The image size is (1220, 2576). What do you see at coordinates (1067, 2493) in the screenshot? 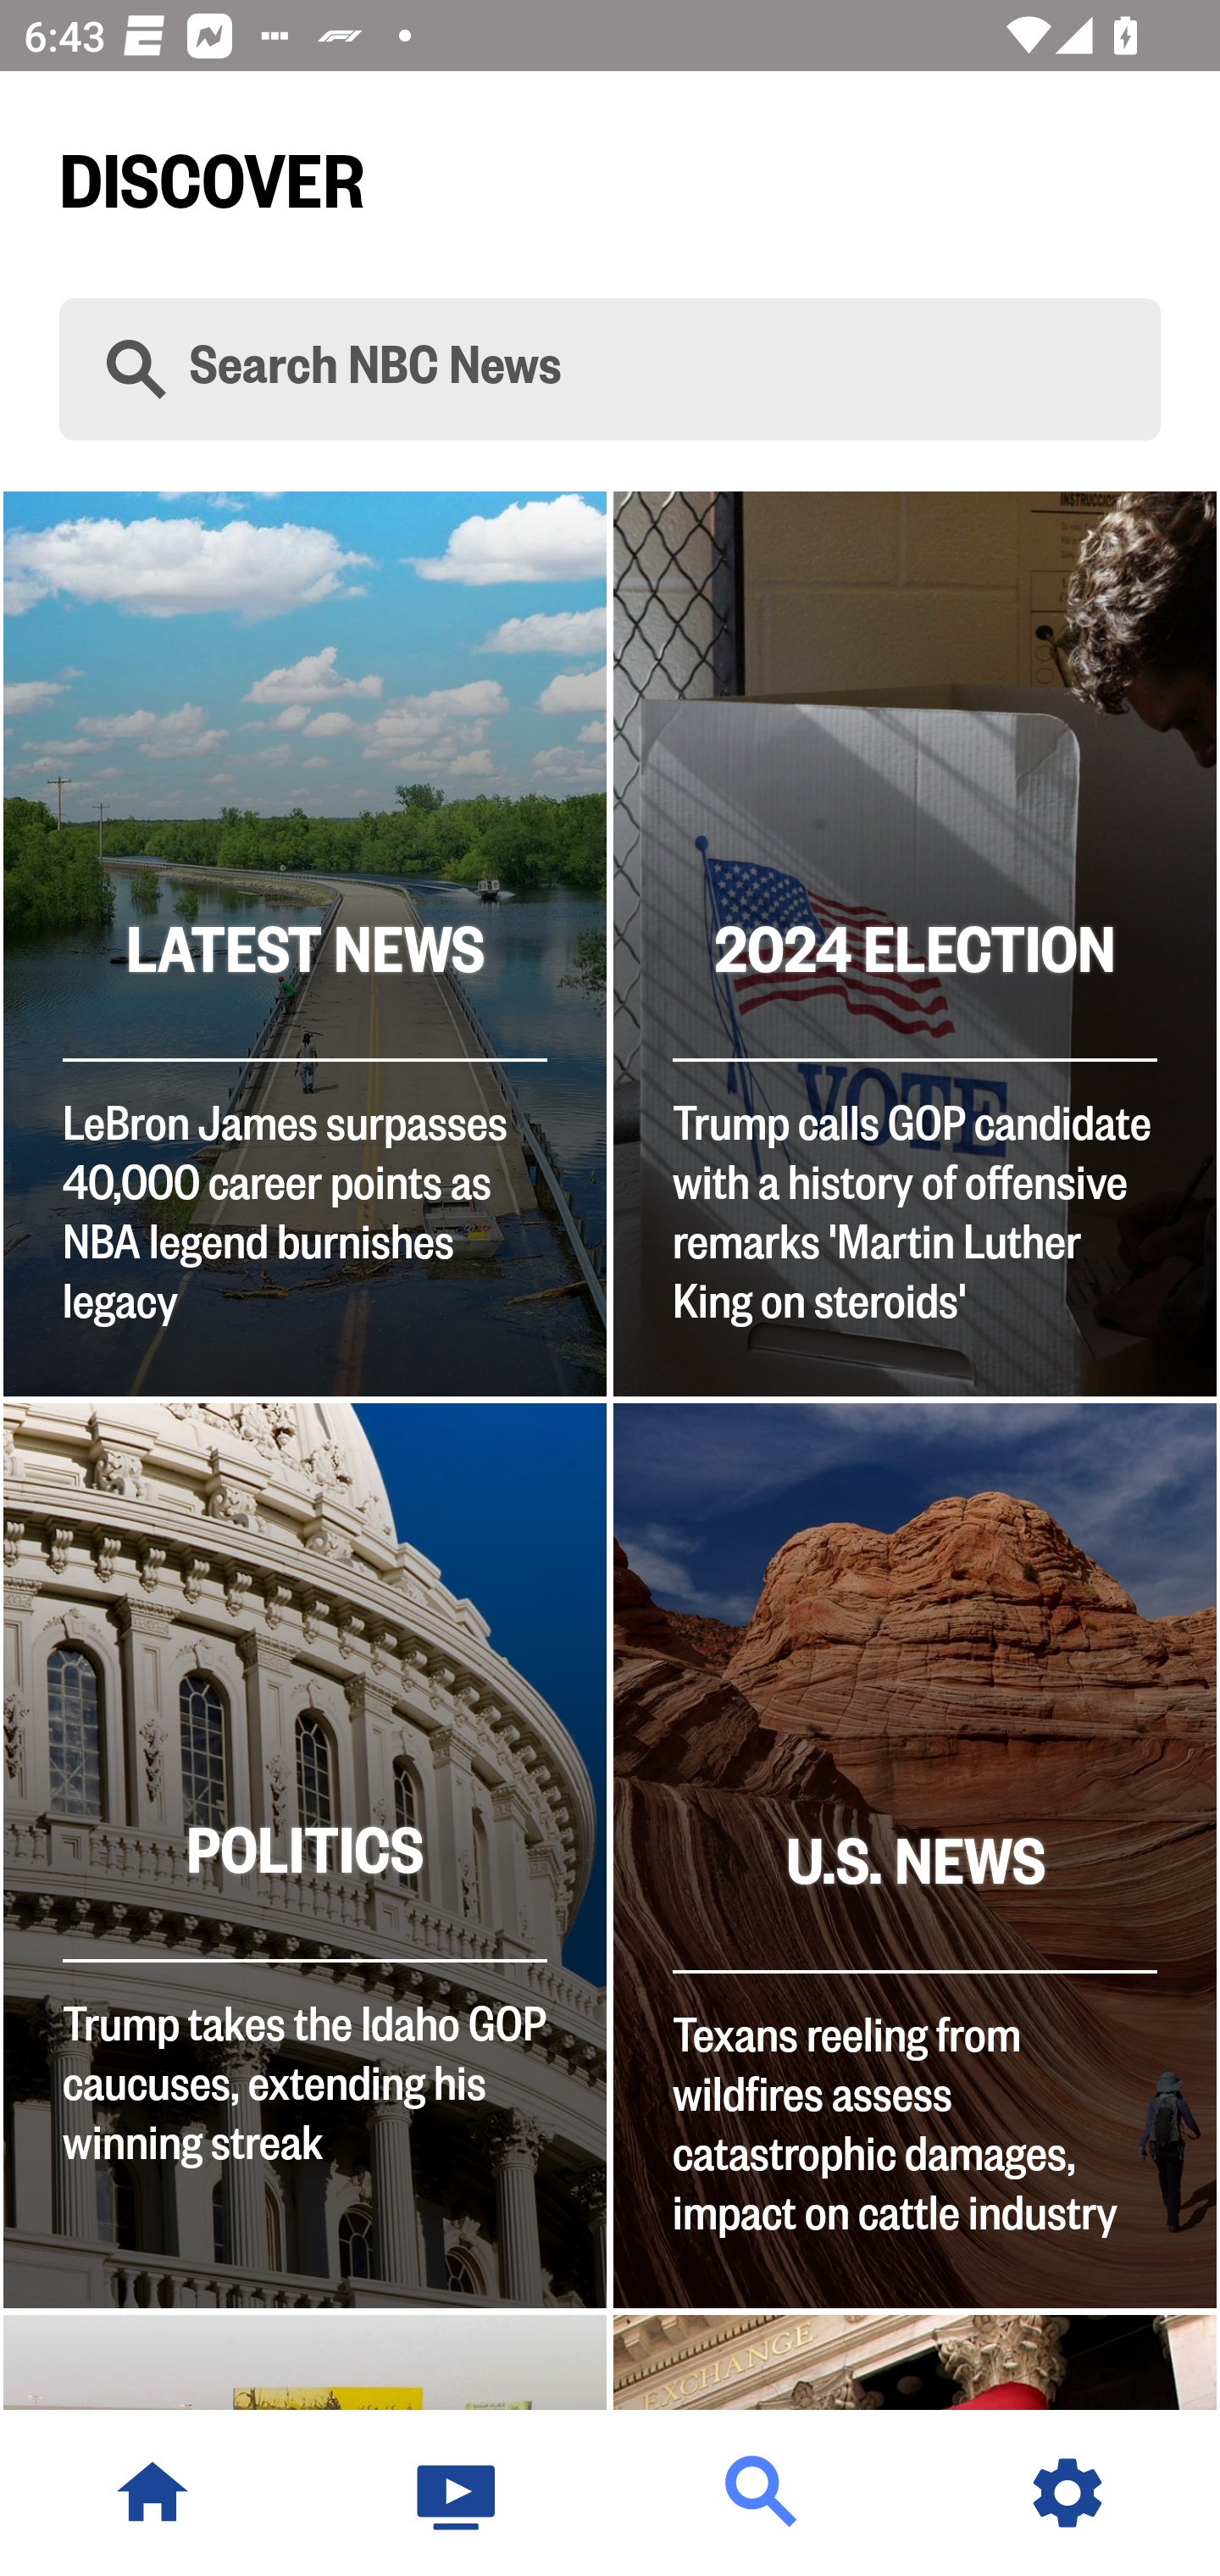
I see `Settings` at bounding box center [1067, 2493].